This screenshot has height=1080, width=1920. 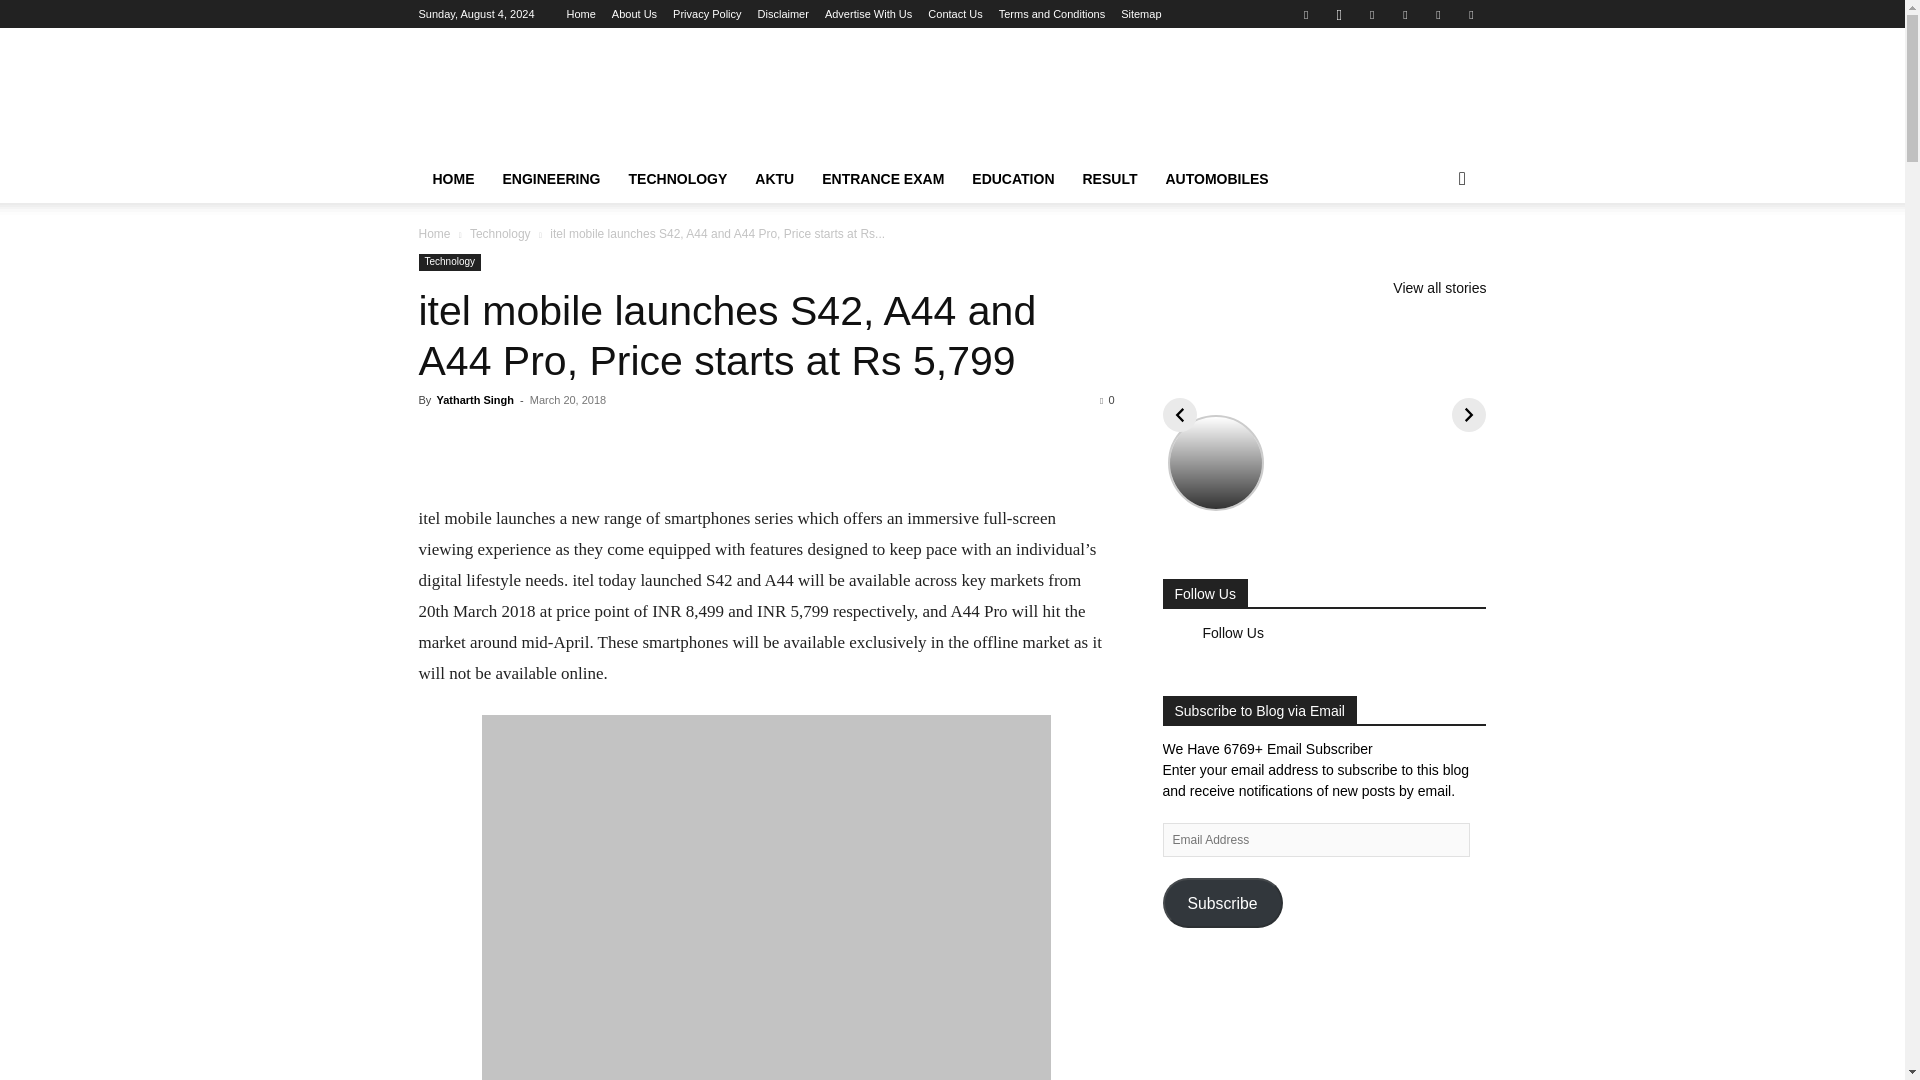 What do you see at coordinates (1338, 14) in the screenshot?
I see `Instagram` at bounding box center [1338, 14].